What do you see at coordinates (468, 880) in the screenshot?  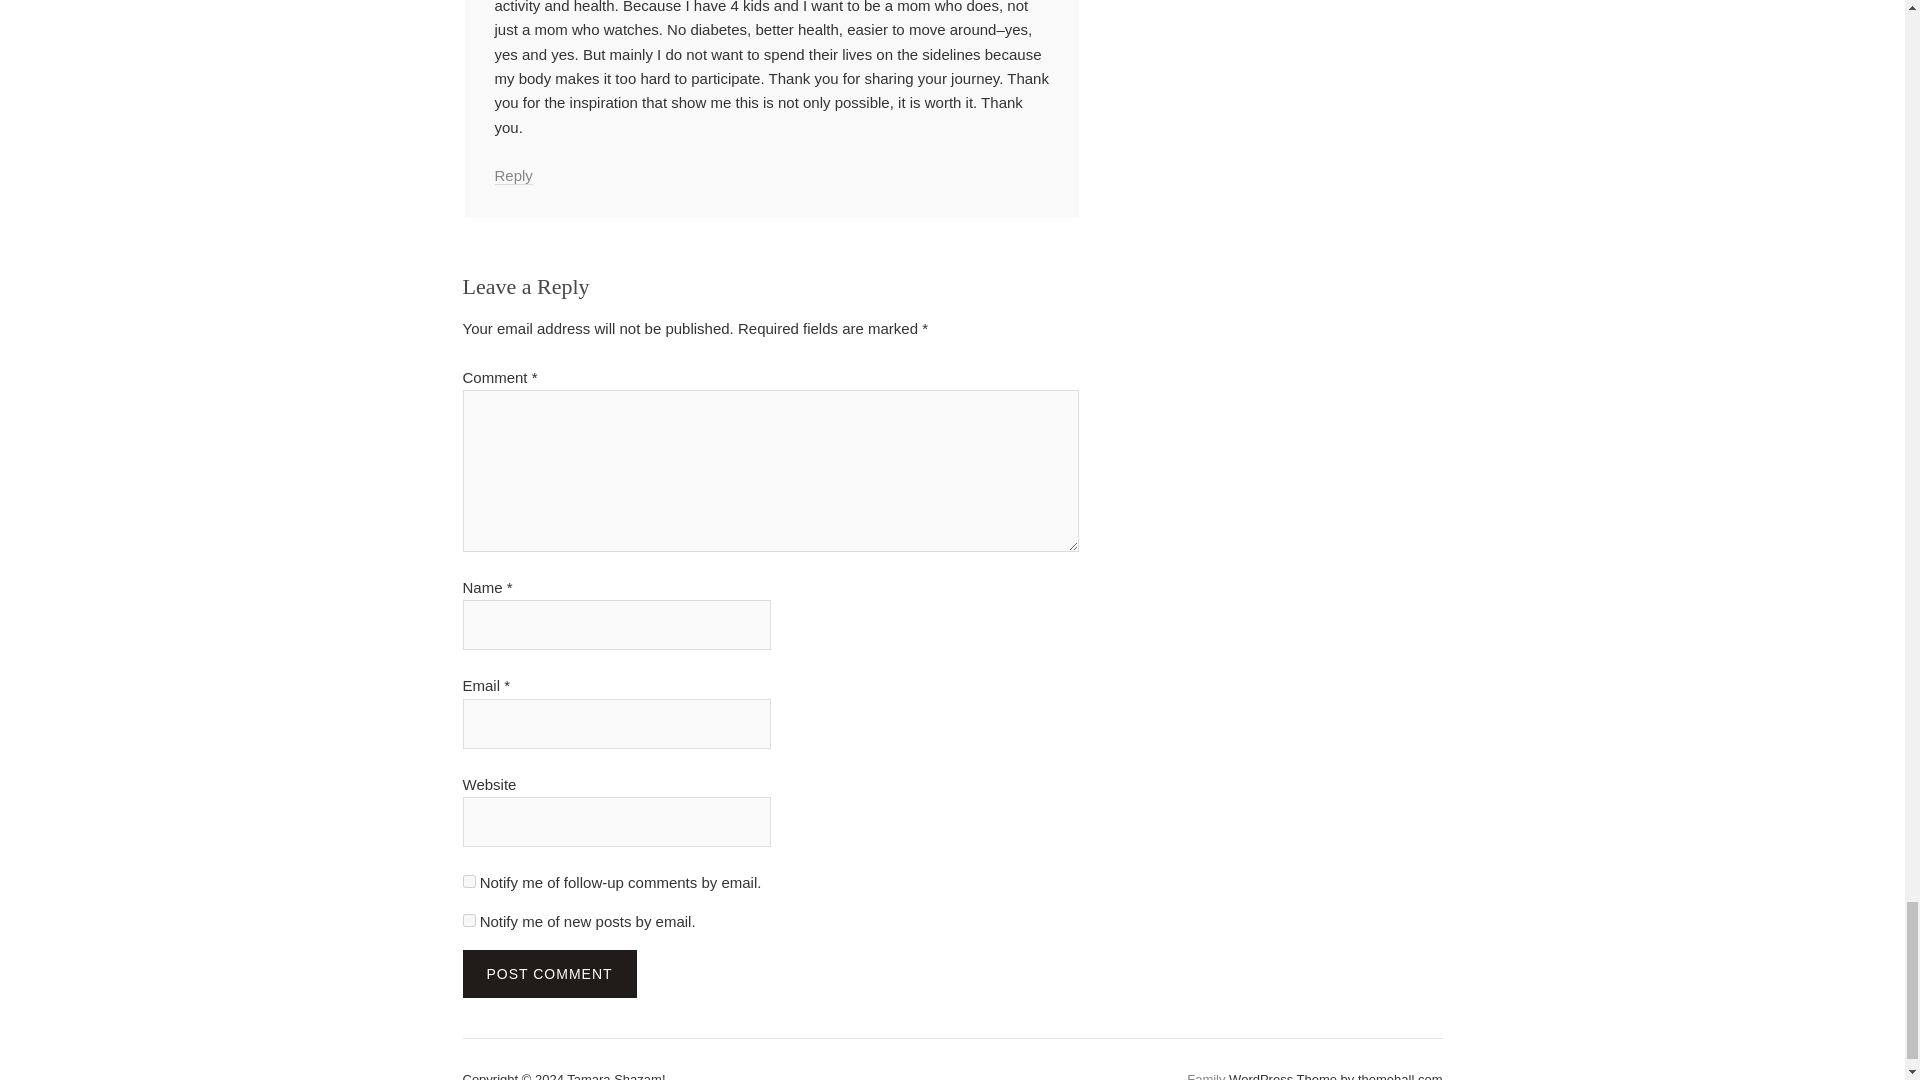 I see `subscribe` at bounding box center [468, 880].